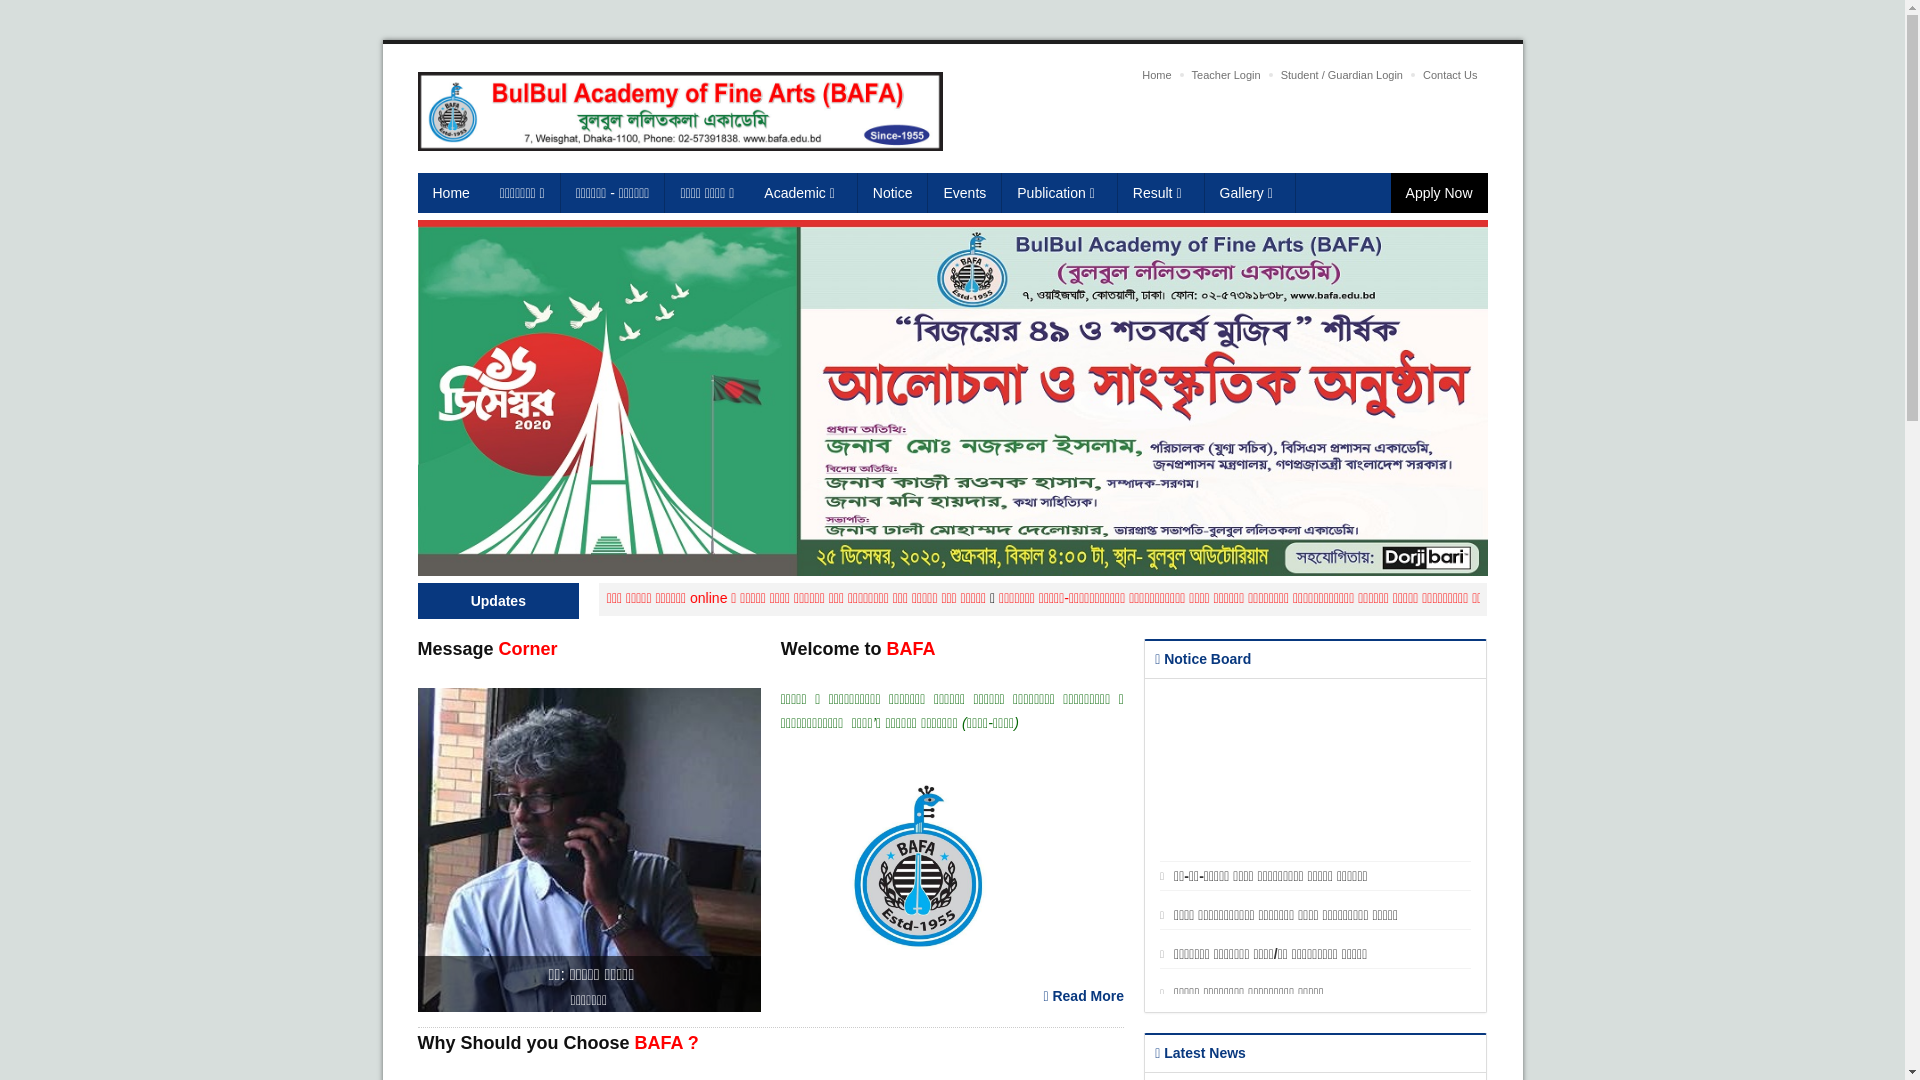 Image resolution: width=1920 pixels, height=1080 pixels. I want to click on Contact Us, so click(1450, 75).